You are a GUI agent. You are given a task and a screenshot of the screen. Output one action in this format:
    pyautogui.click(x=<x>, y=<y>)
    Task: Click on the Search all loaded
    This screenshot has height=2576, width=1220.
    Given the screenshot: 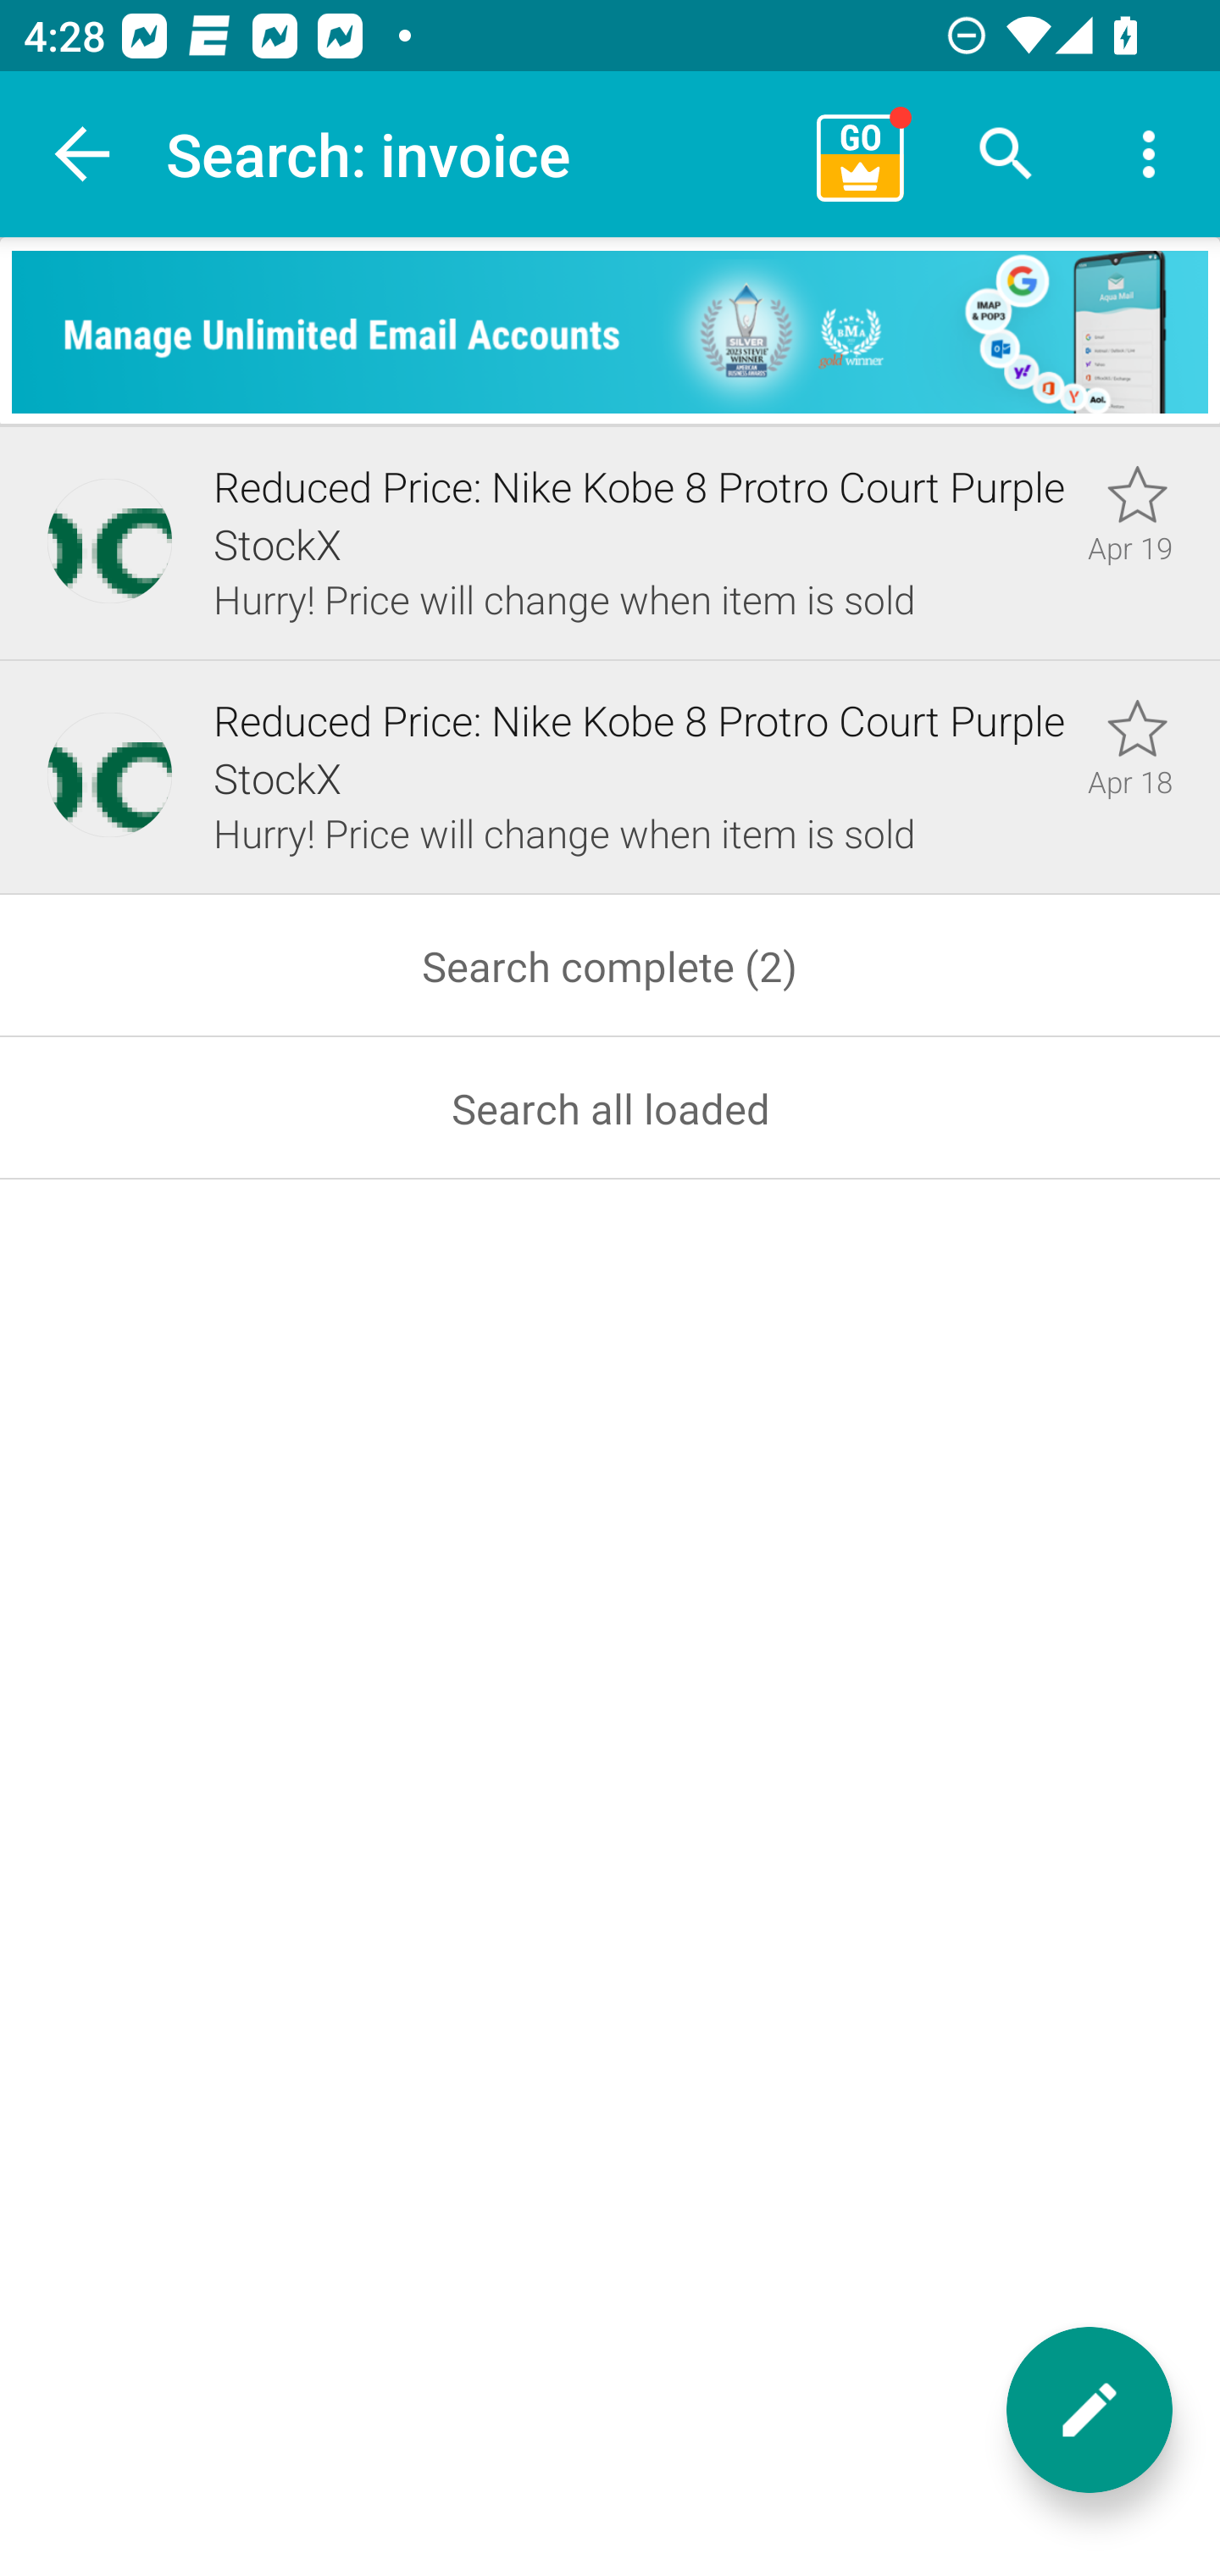 What is the action you would take?
    pyautogui.click(x=610, y=1108)
    